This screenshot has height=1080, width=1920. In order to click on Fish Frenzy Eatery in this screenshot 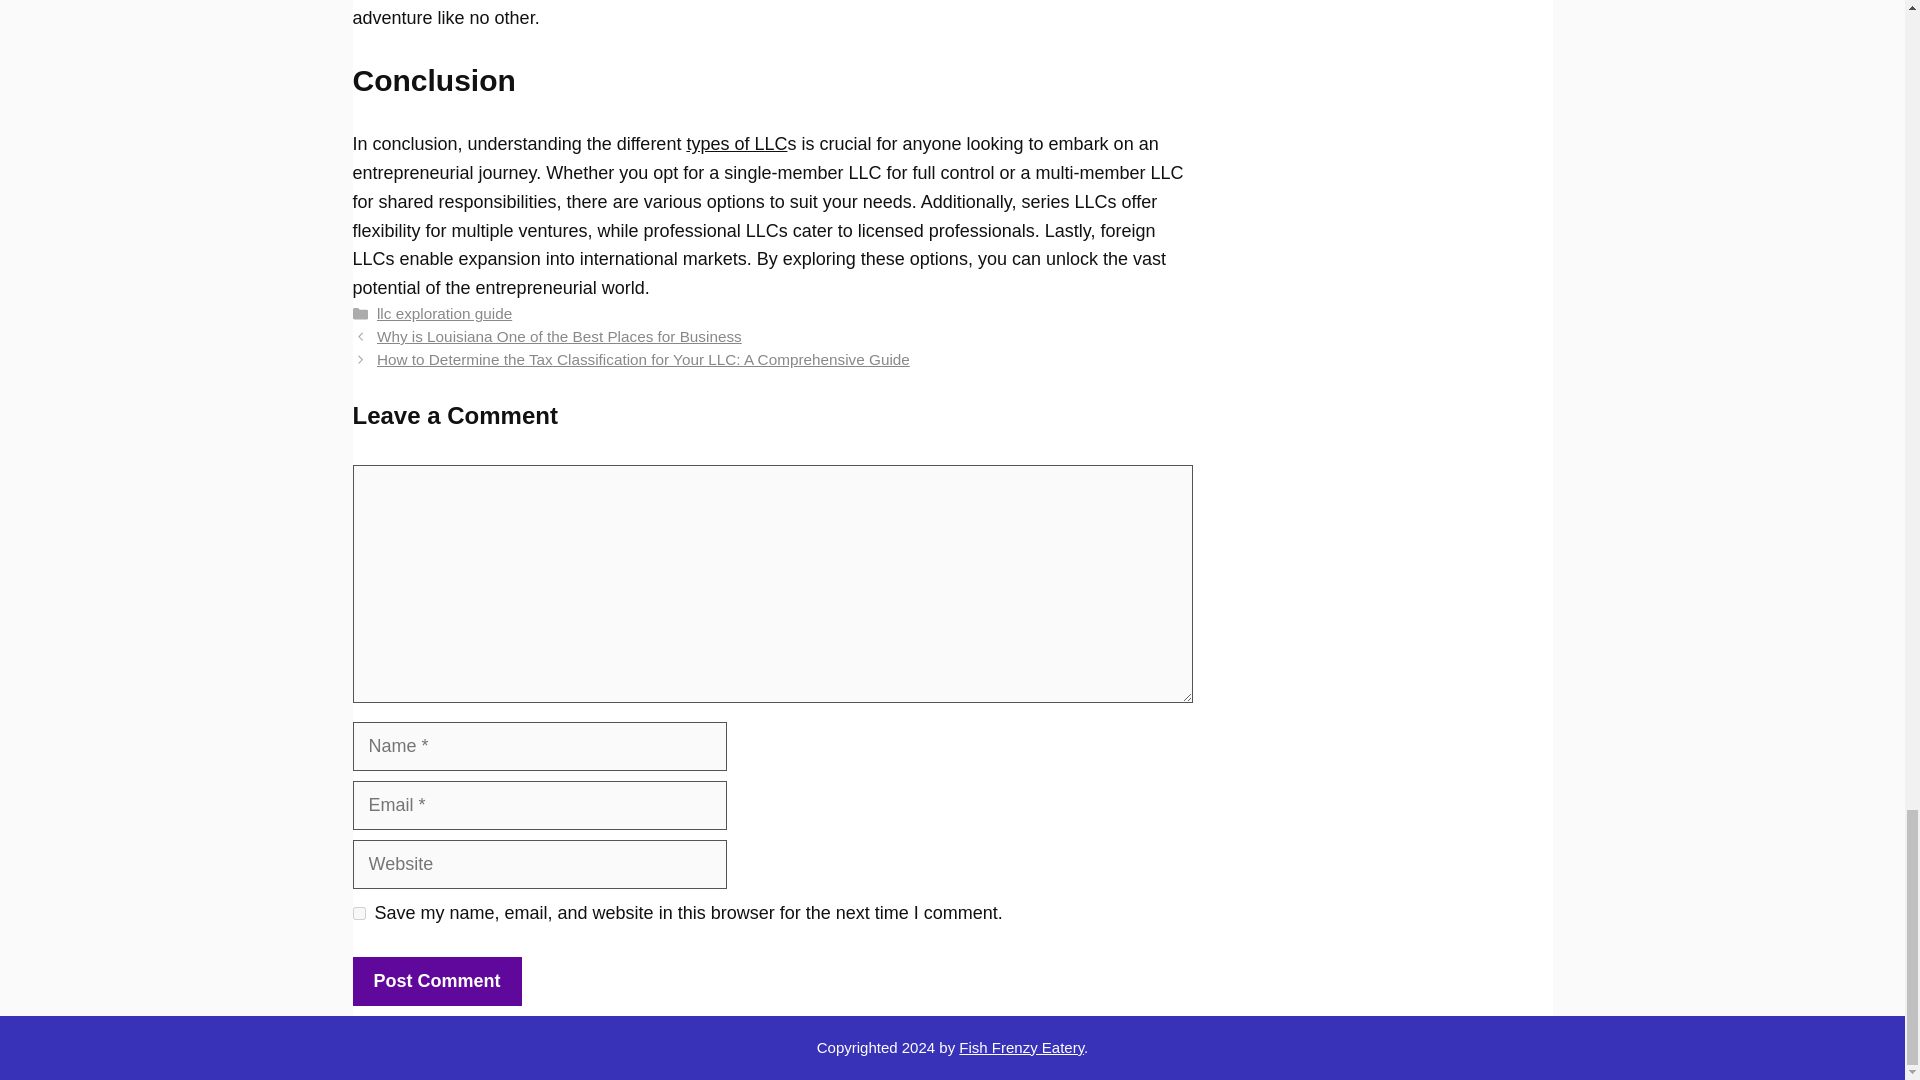, I will do `click(1021, 1047)`.